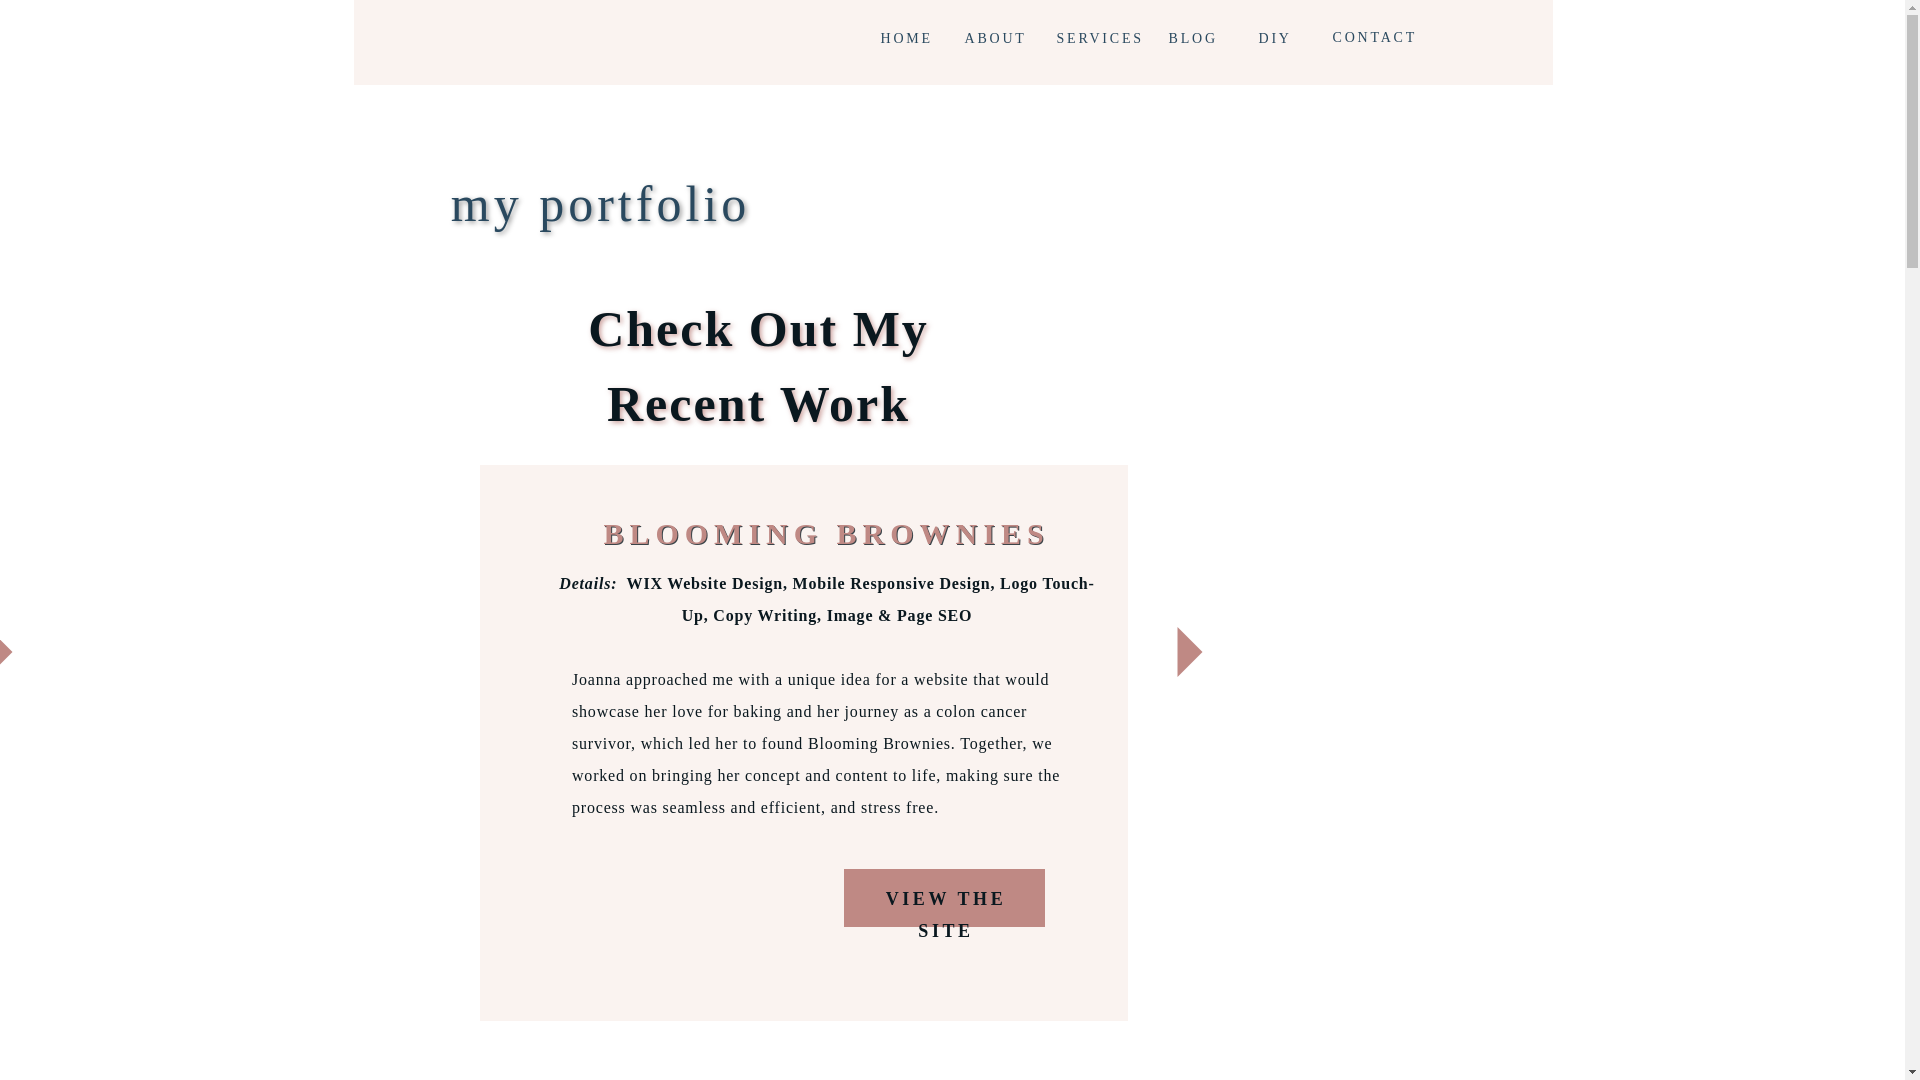 This screenshot has height=1080, width=1920. I want to click on BLOG, so click(1215, 42).